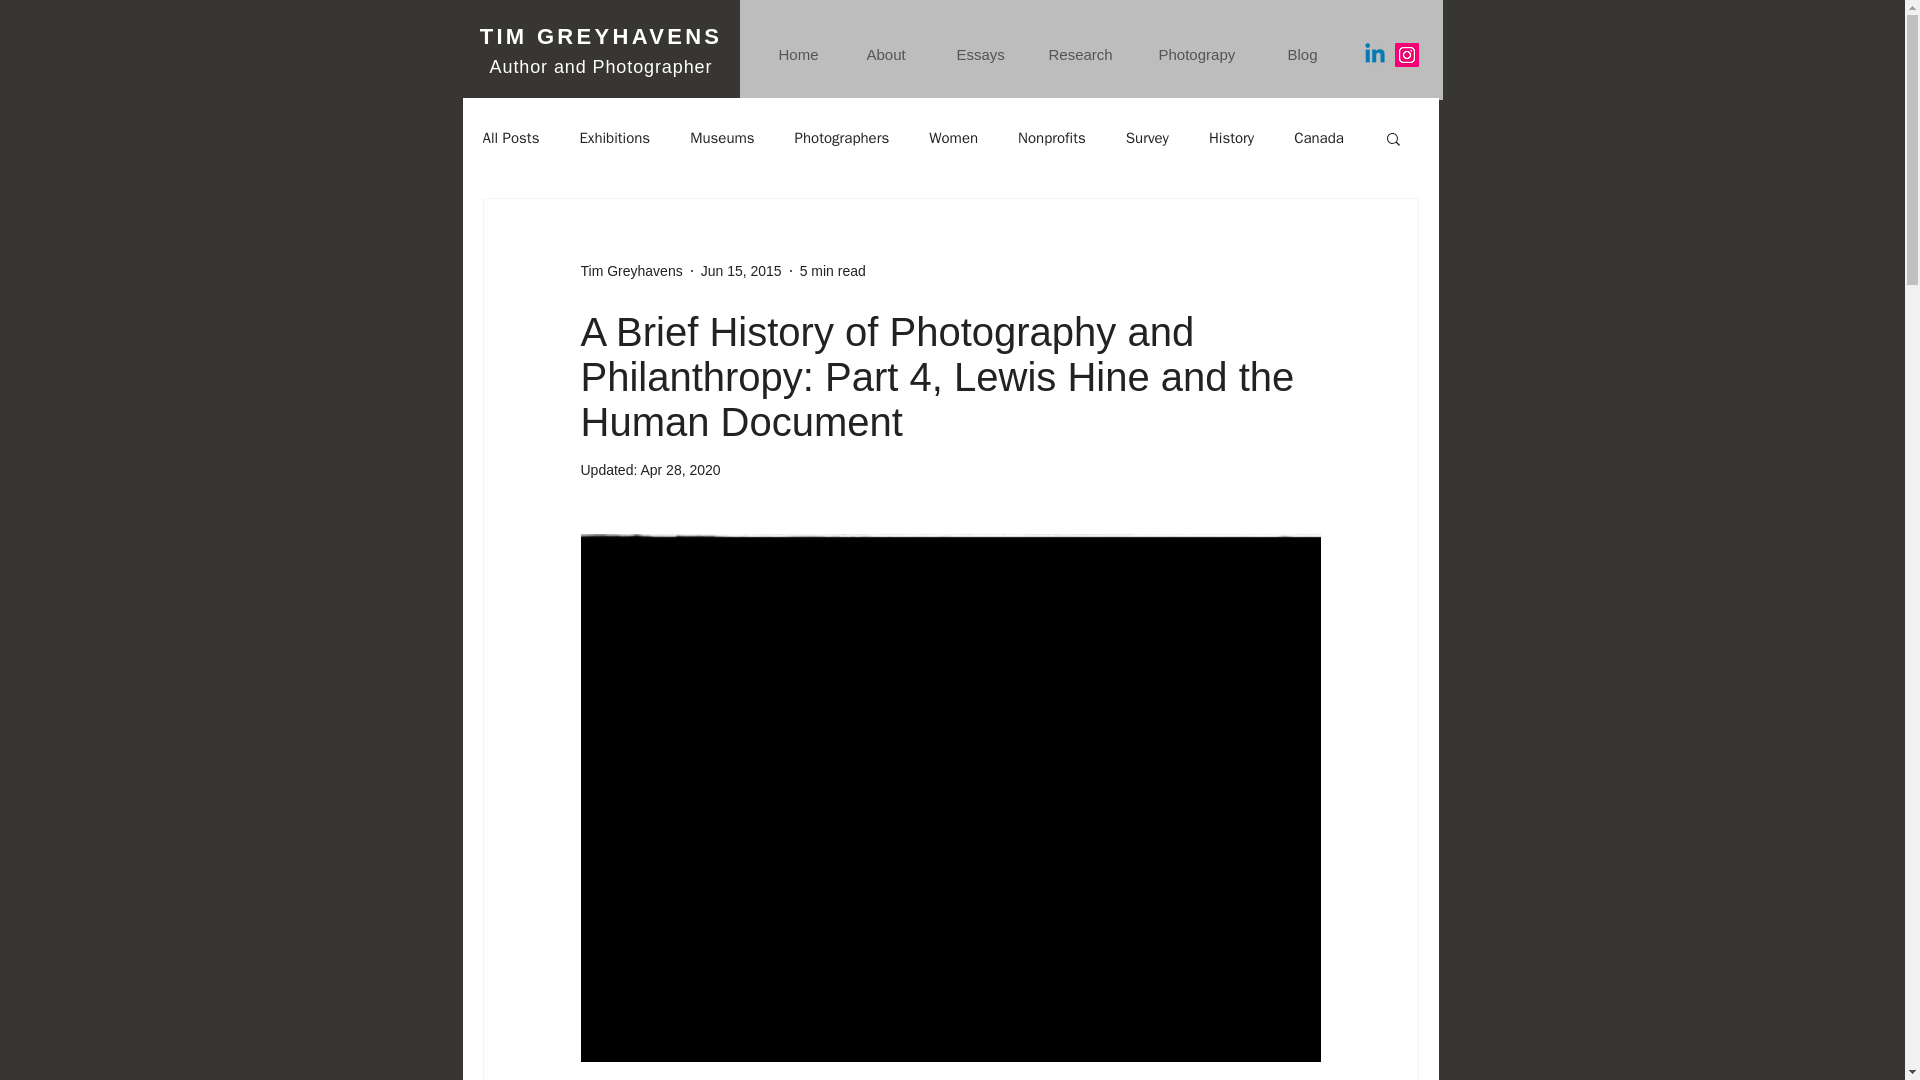  Describe the element at coordinates (1089, 54) in the screenshot. I see `Research` at that location.